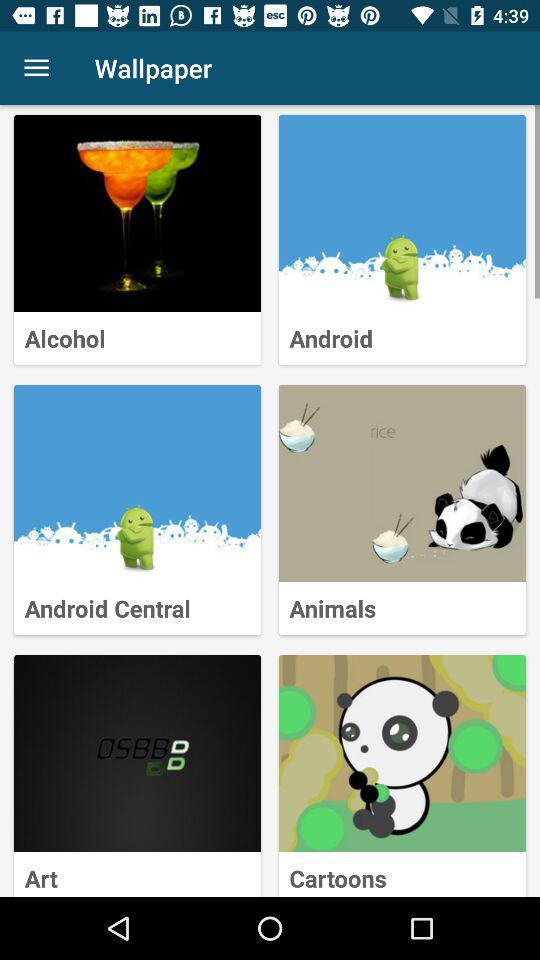 Image resolution: width=540 pixels, height=960 pixels. Describe the element at coordinates (402, 754) in the screenshot. I see `cartoon selection` at that location.